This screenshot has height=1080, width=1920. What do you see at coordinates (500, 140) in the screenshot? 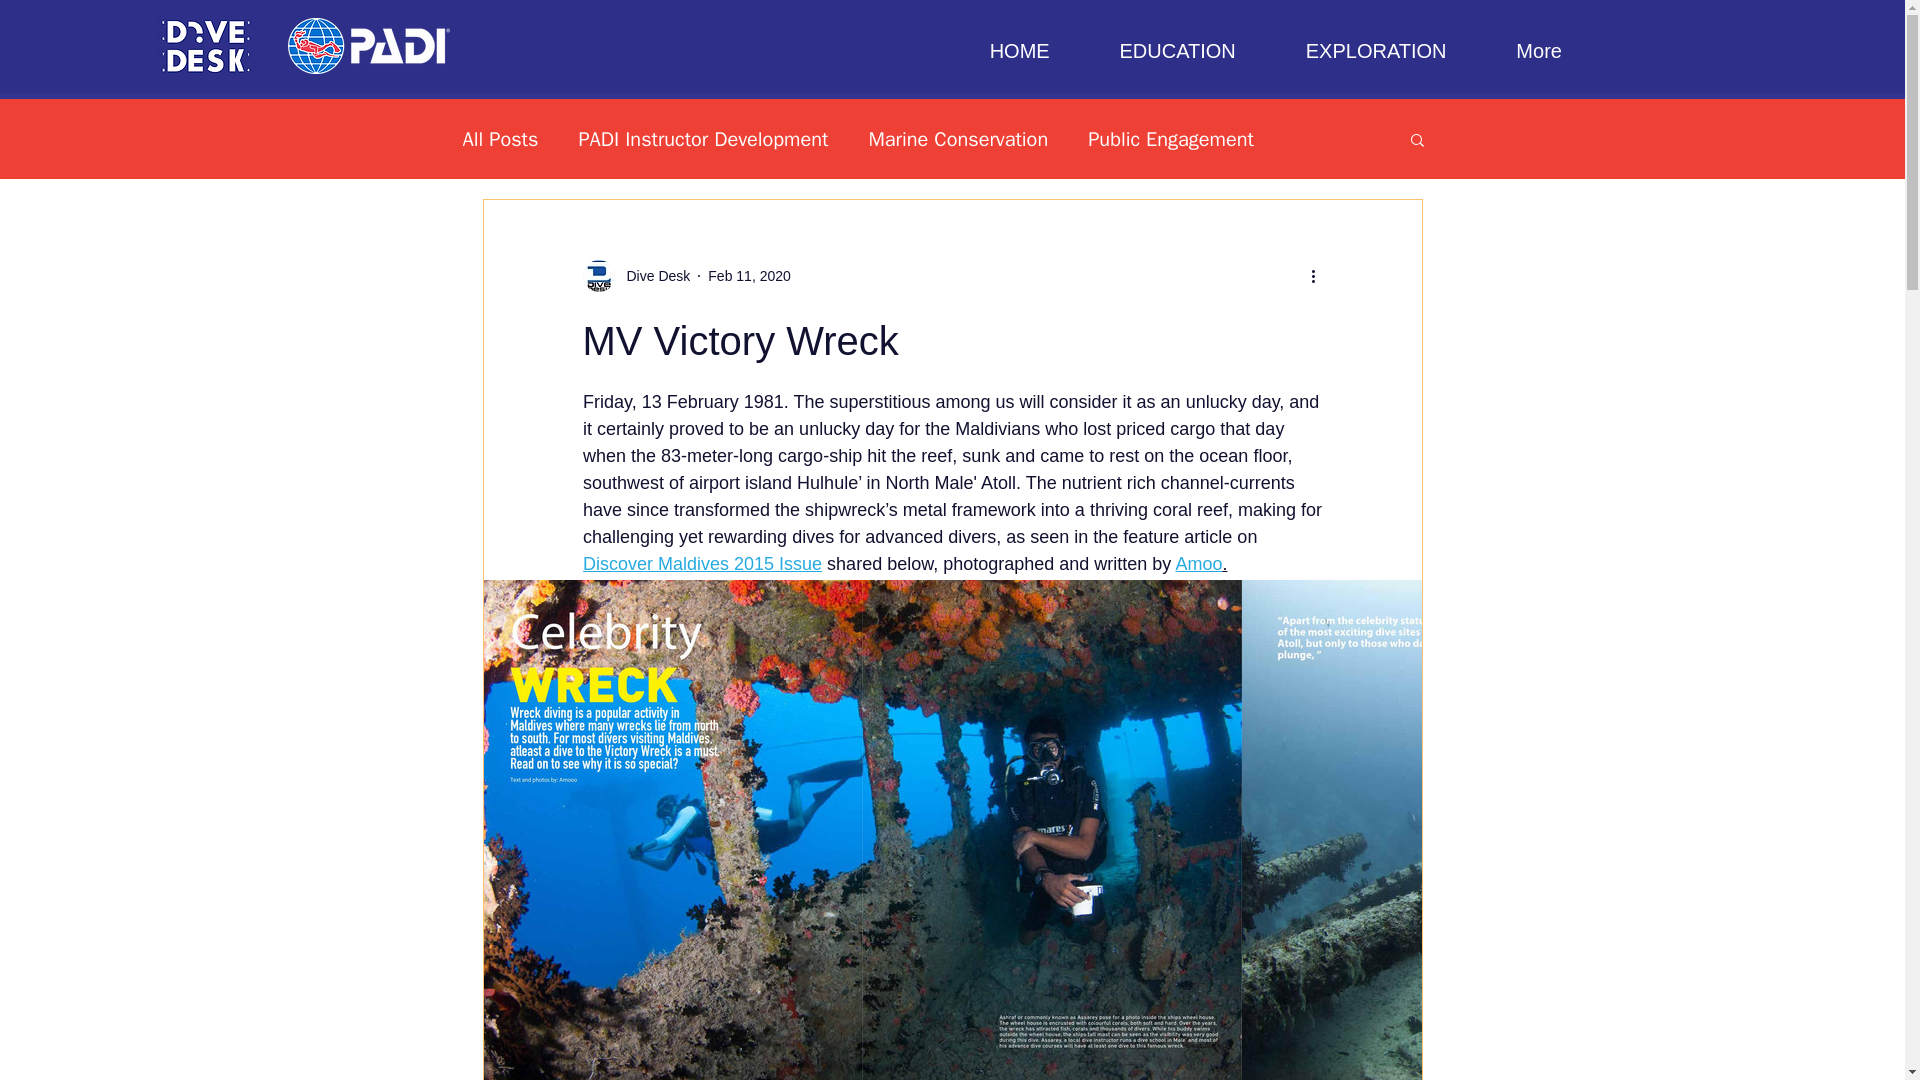
I see `All Posts` at bounding box center [500, 140].